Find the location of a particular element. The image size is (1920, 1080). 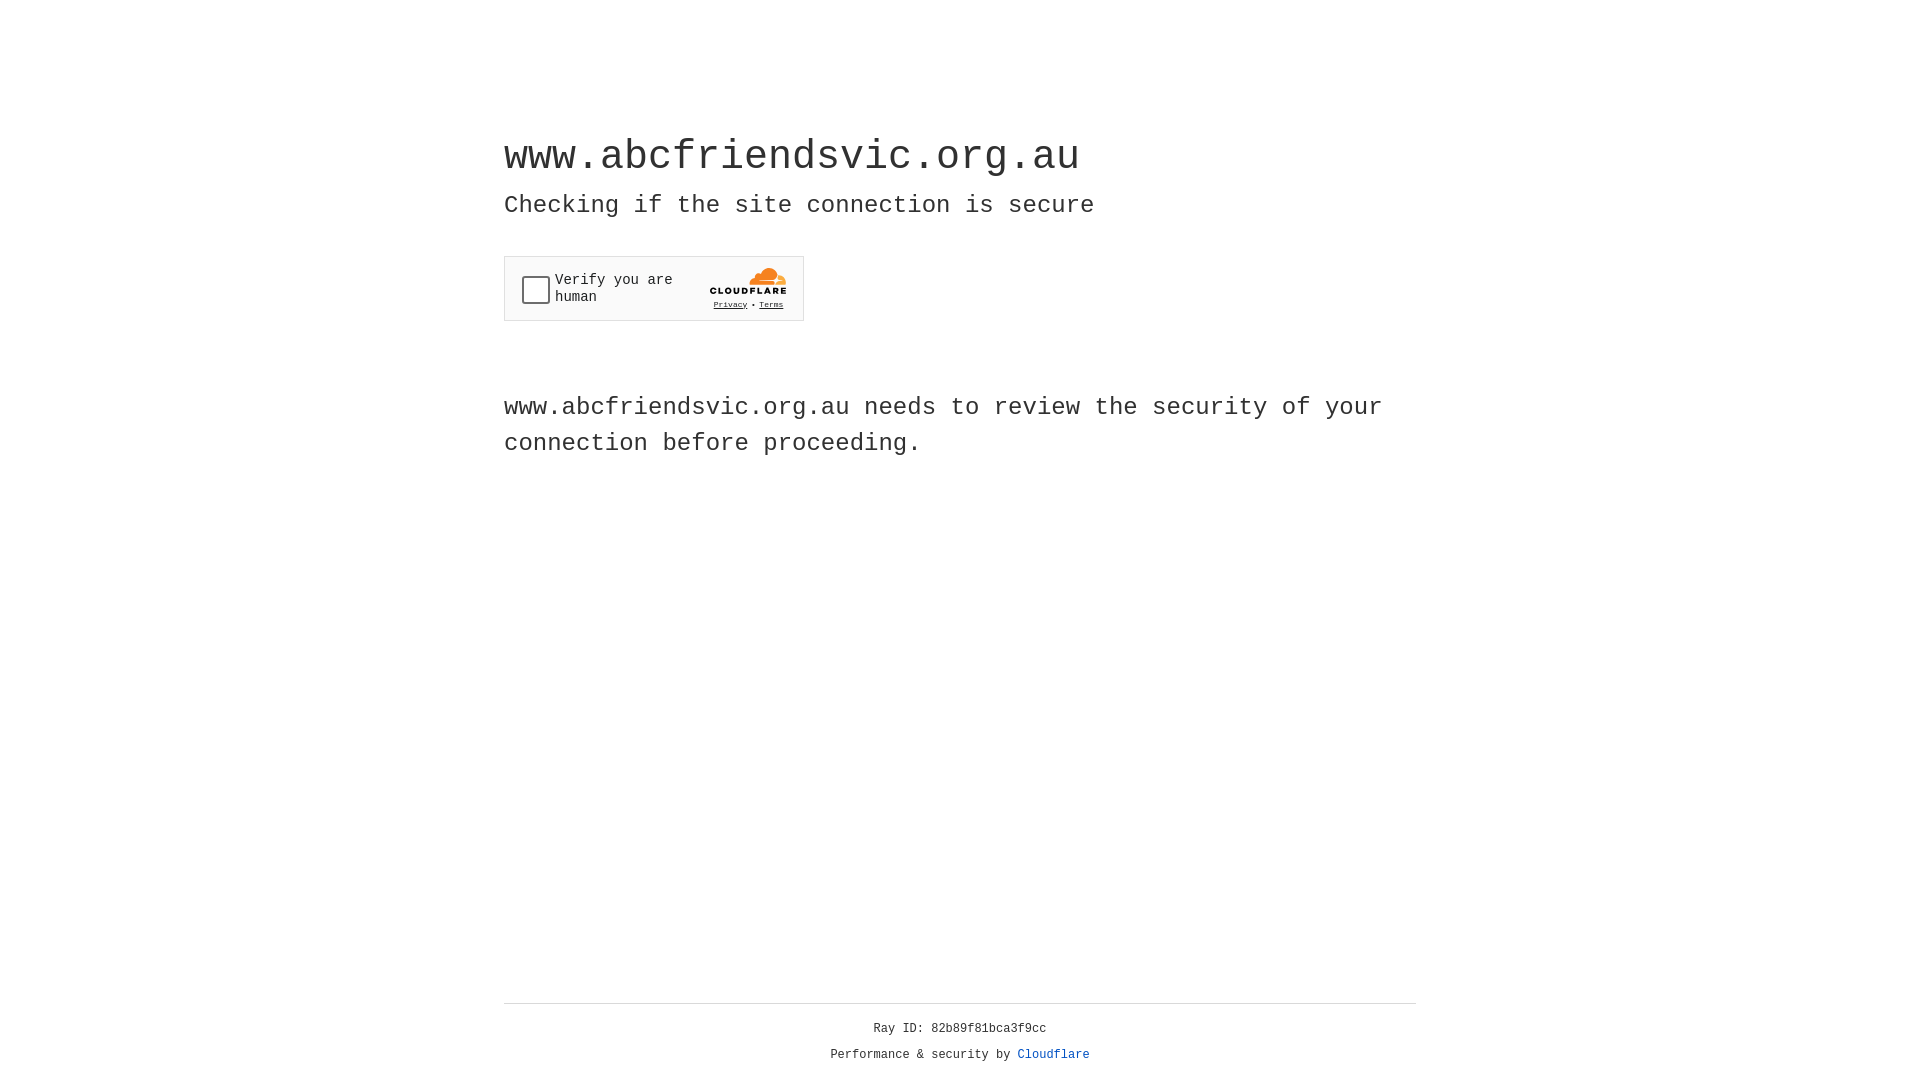

Widget containing a Cloudflare security challenge is located at coordinates (654, 288).